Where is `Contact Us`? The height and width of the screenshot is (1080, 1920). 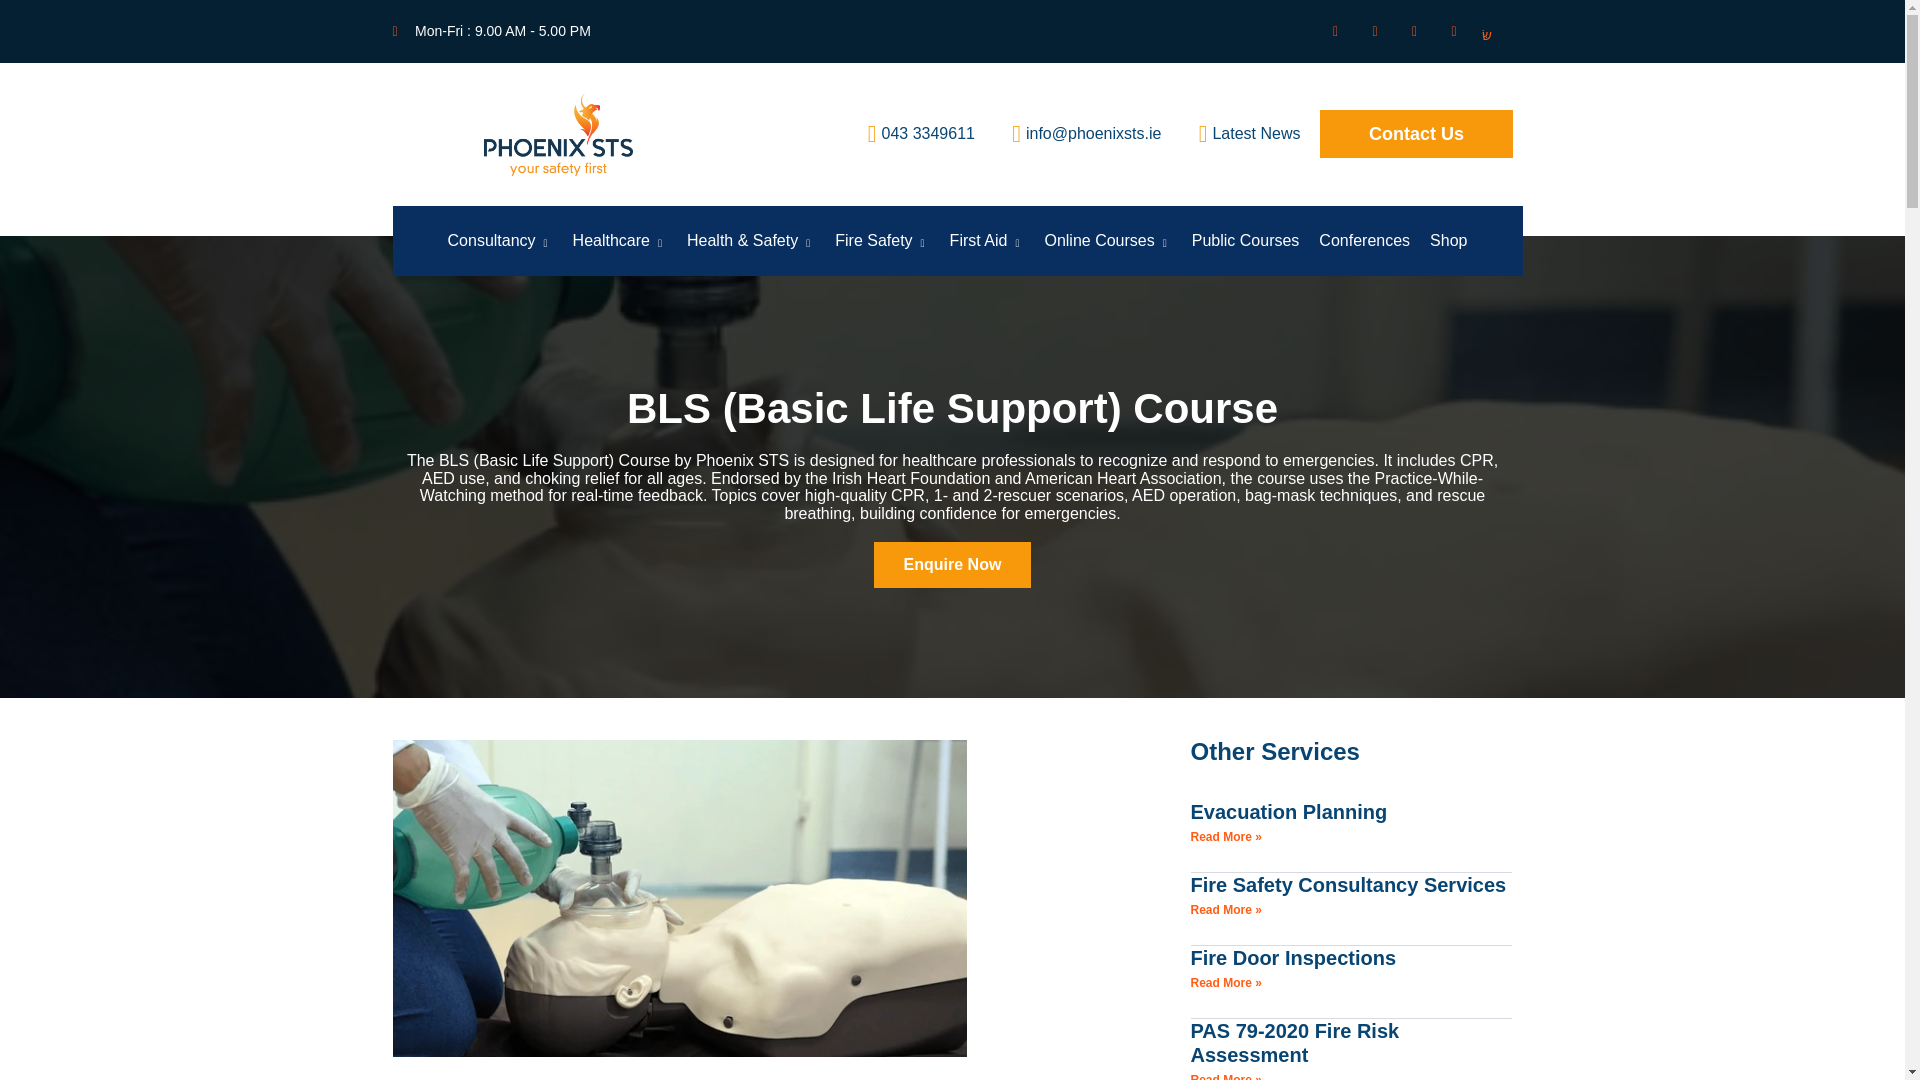 Contact Us is located at coordinates (1416, 134).